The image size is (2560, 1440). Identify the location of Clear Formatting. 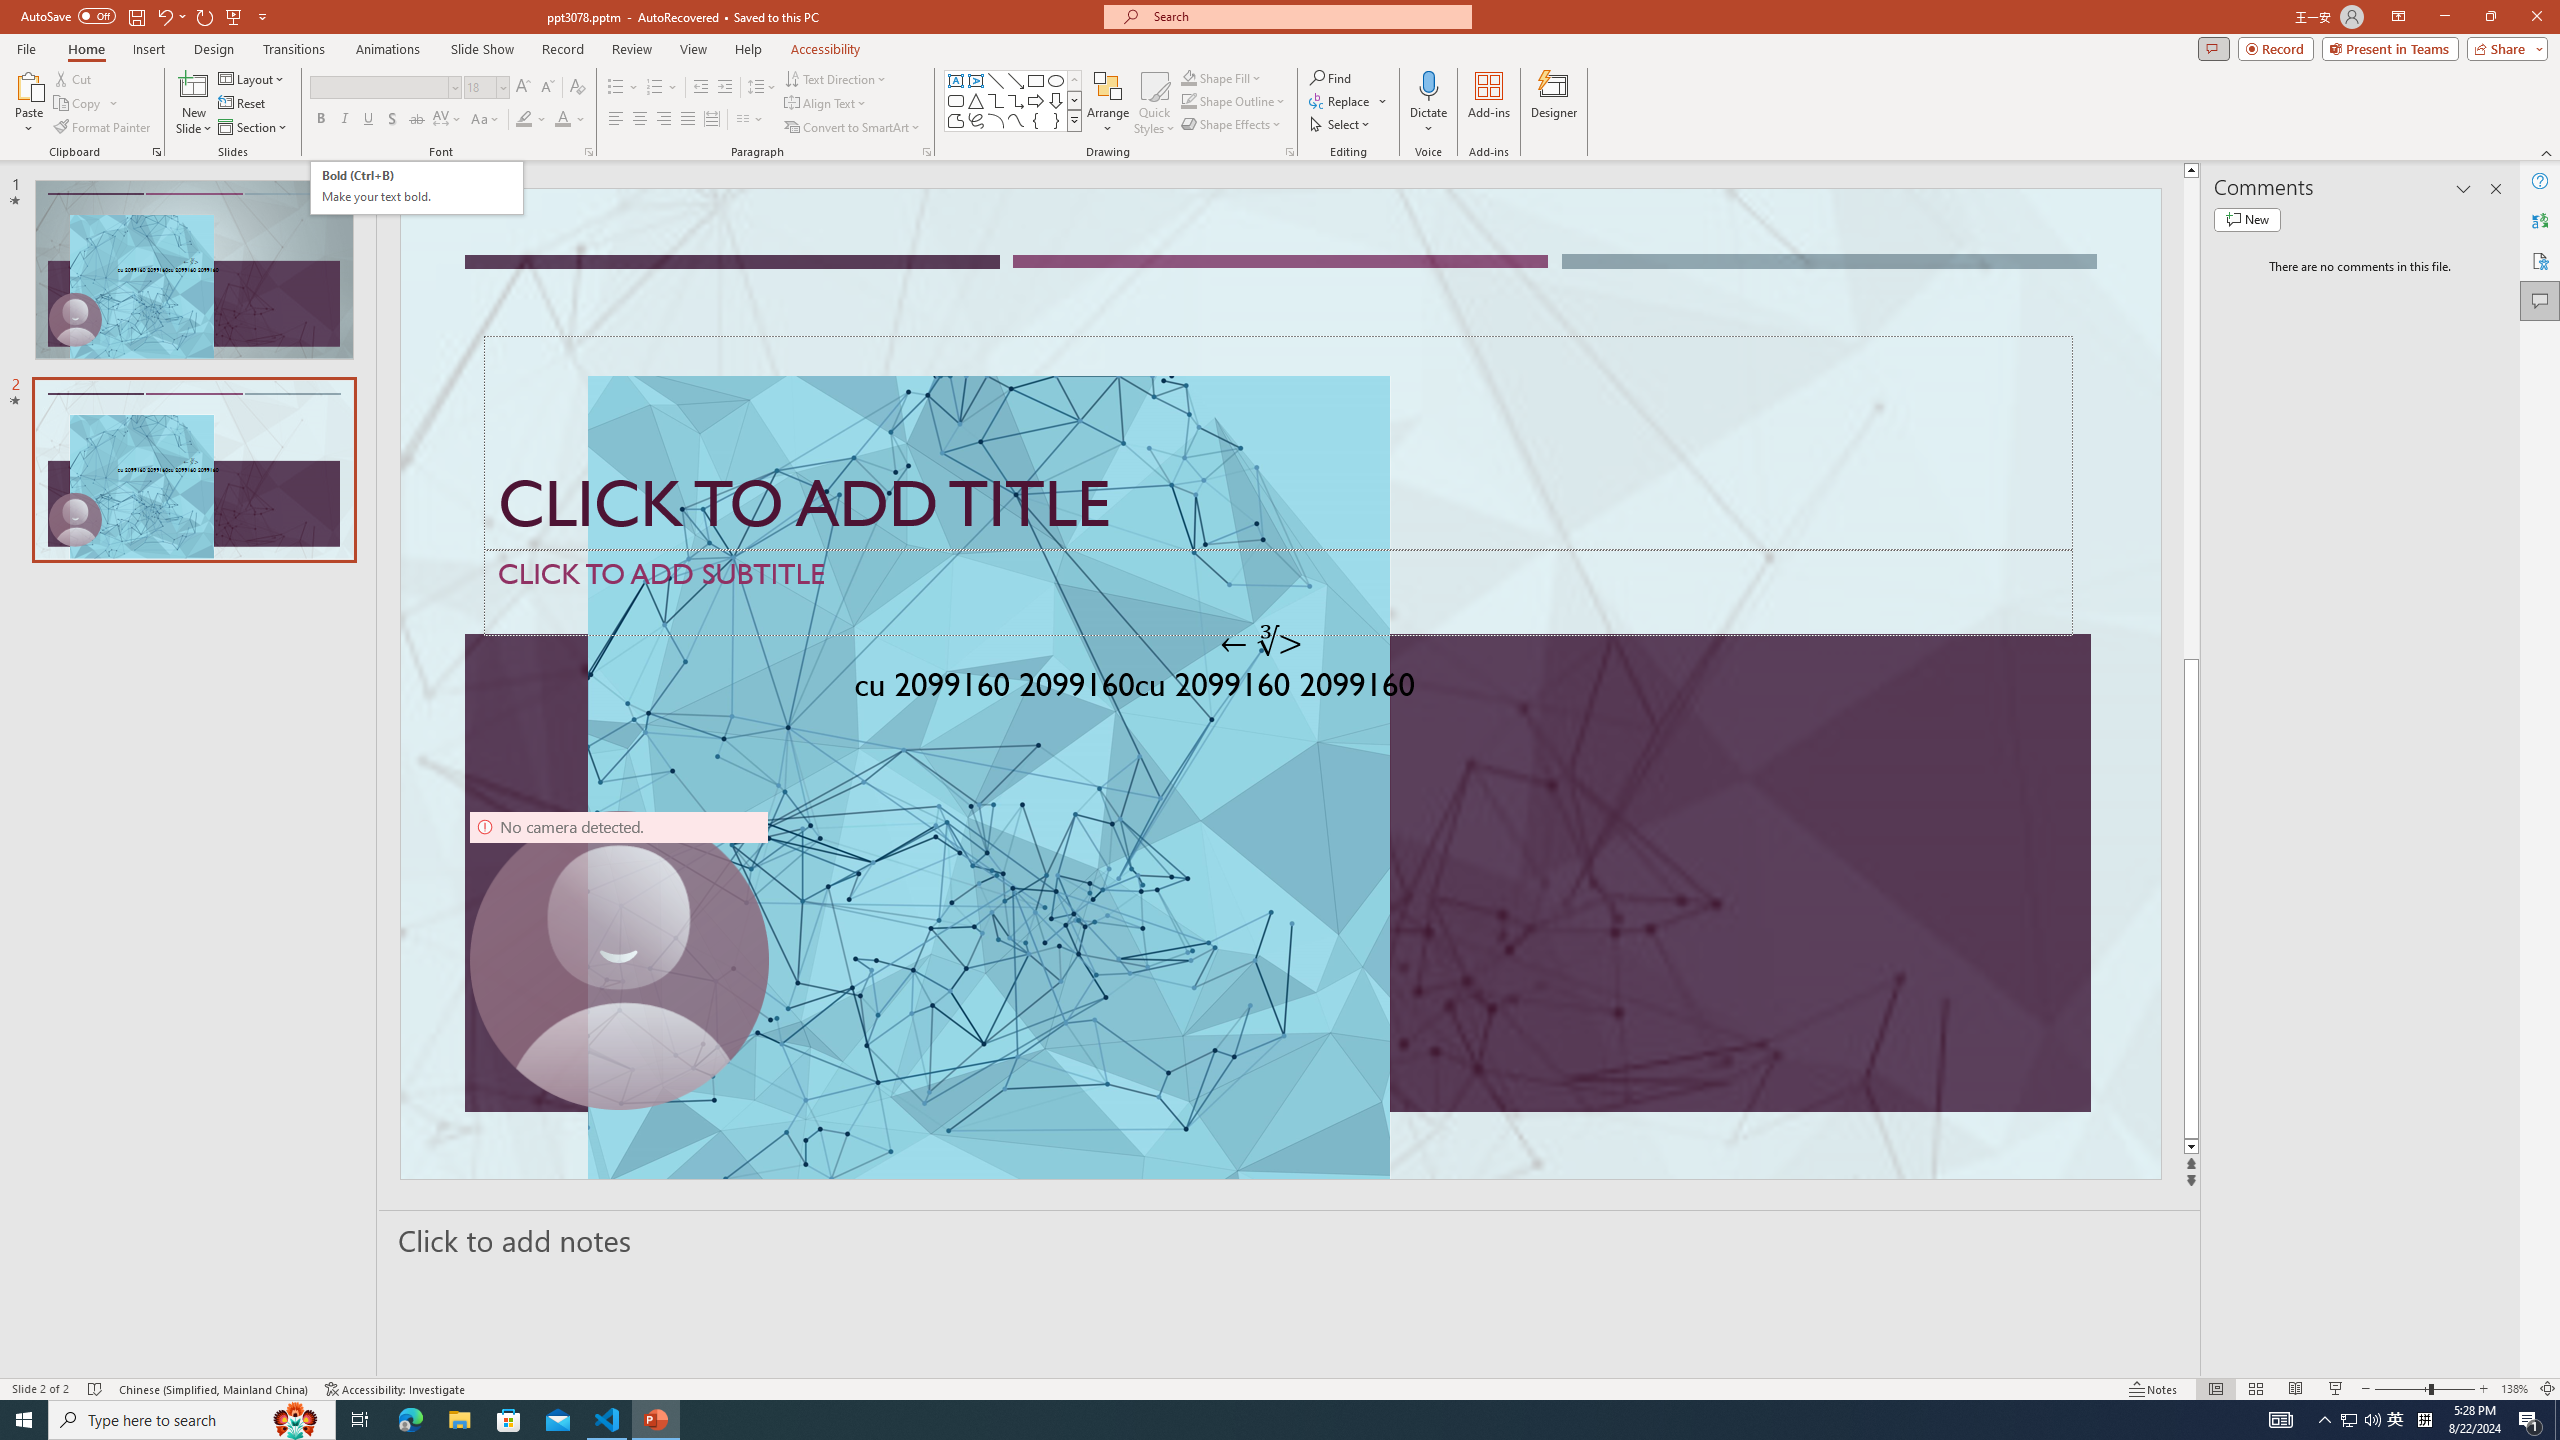
(576, 88).